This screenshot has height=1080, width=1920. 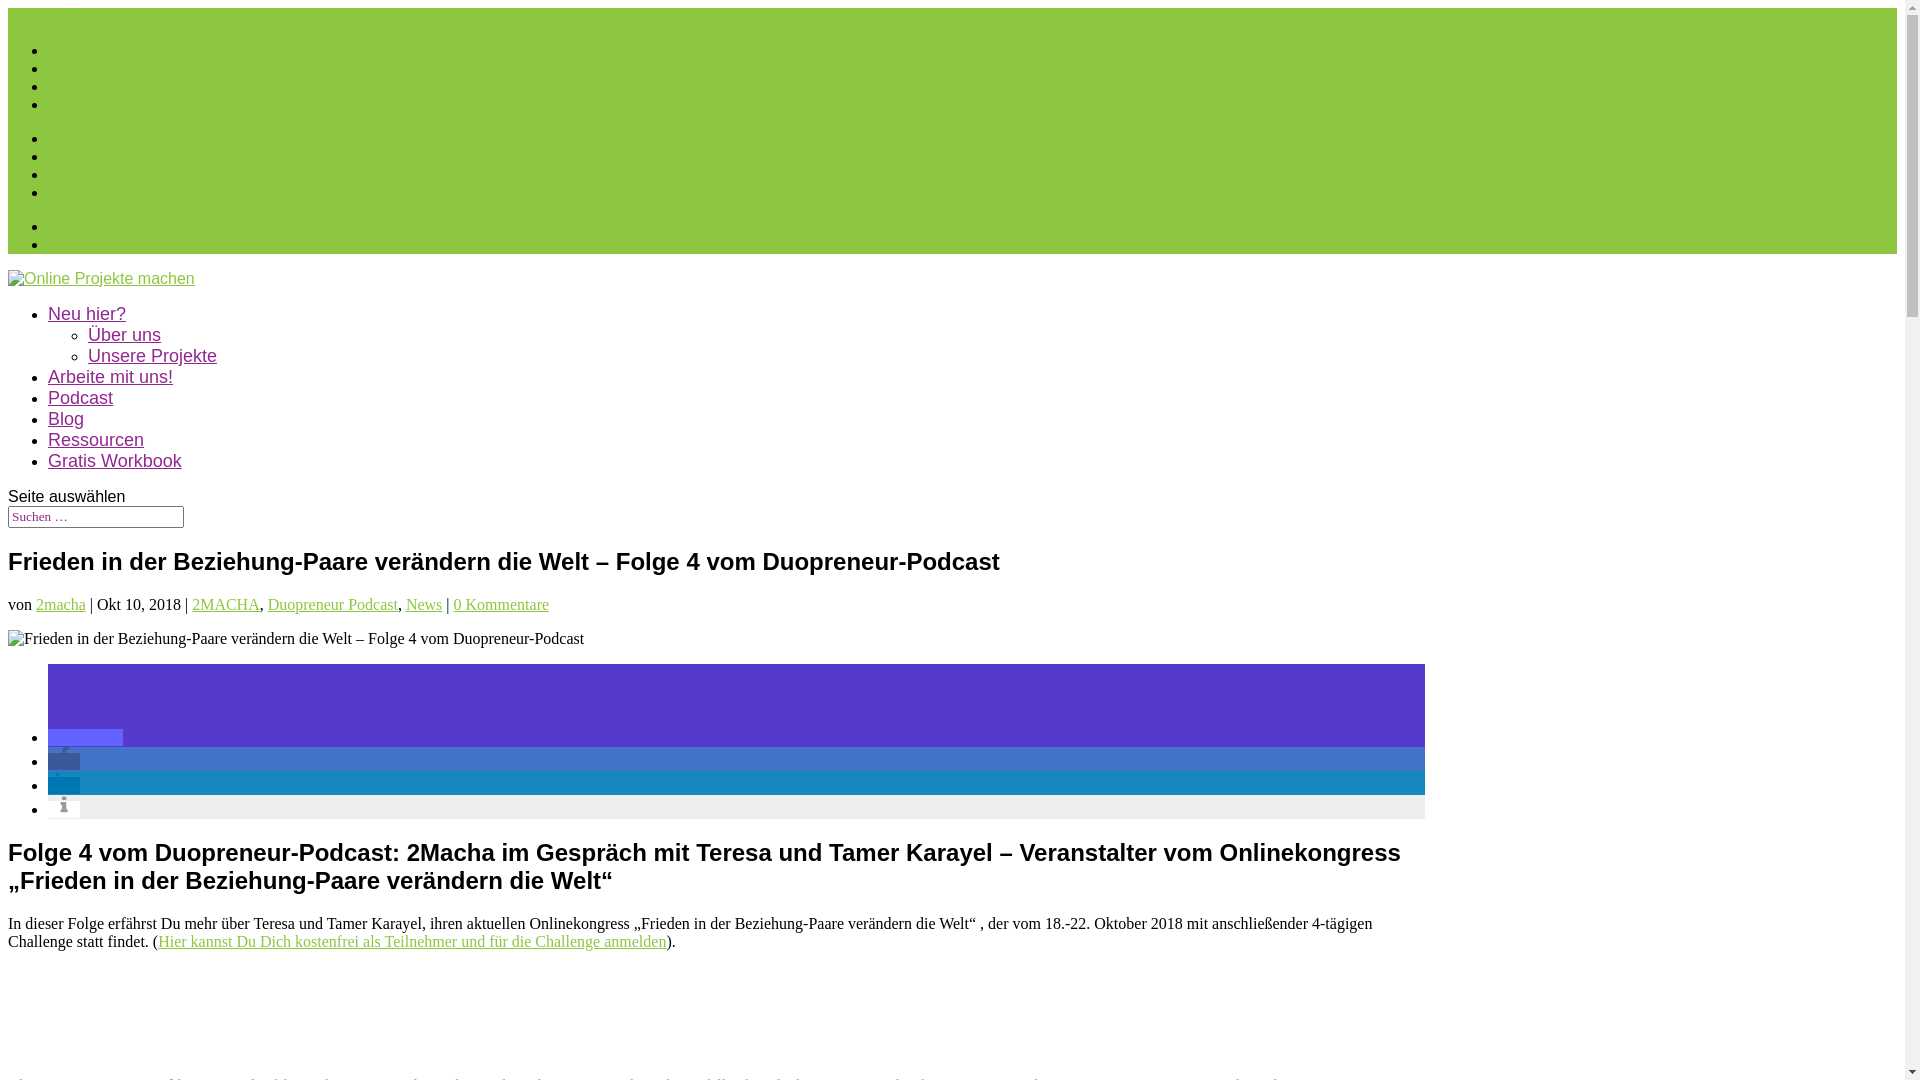 I want to click on Gratis Workbook, so click(x=115, y=461).